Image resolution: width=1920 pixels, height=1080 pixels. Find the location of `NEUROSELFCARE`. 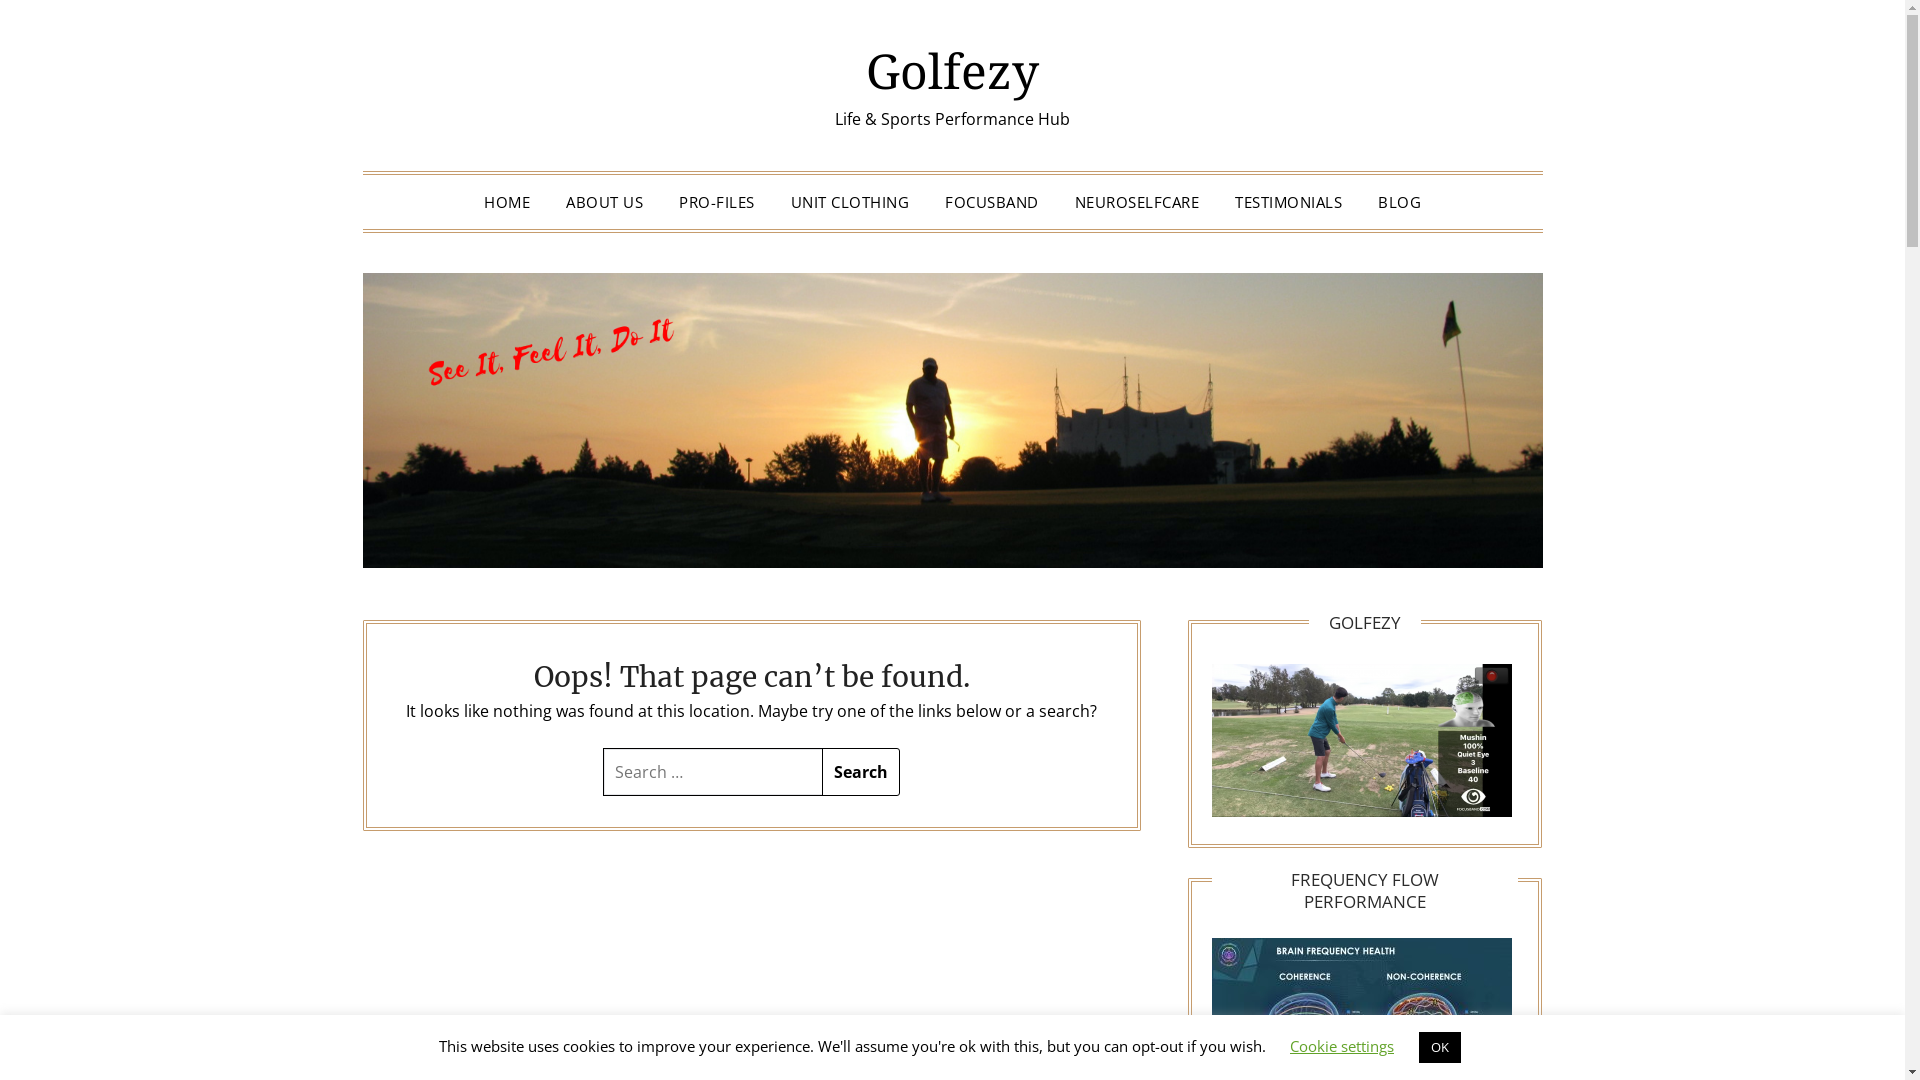

NEUROSELFCARE is located at coordinates (1136, 202).